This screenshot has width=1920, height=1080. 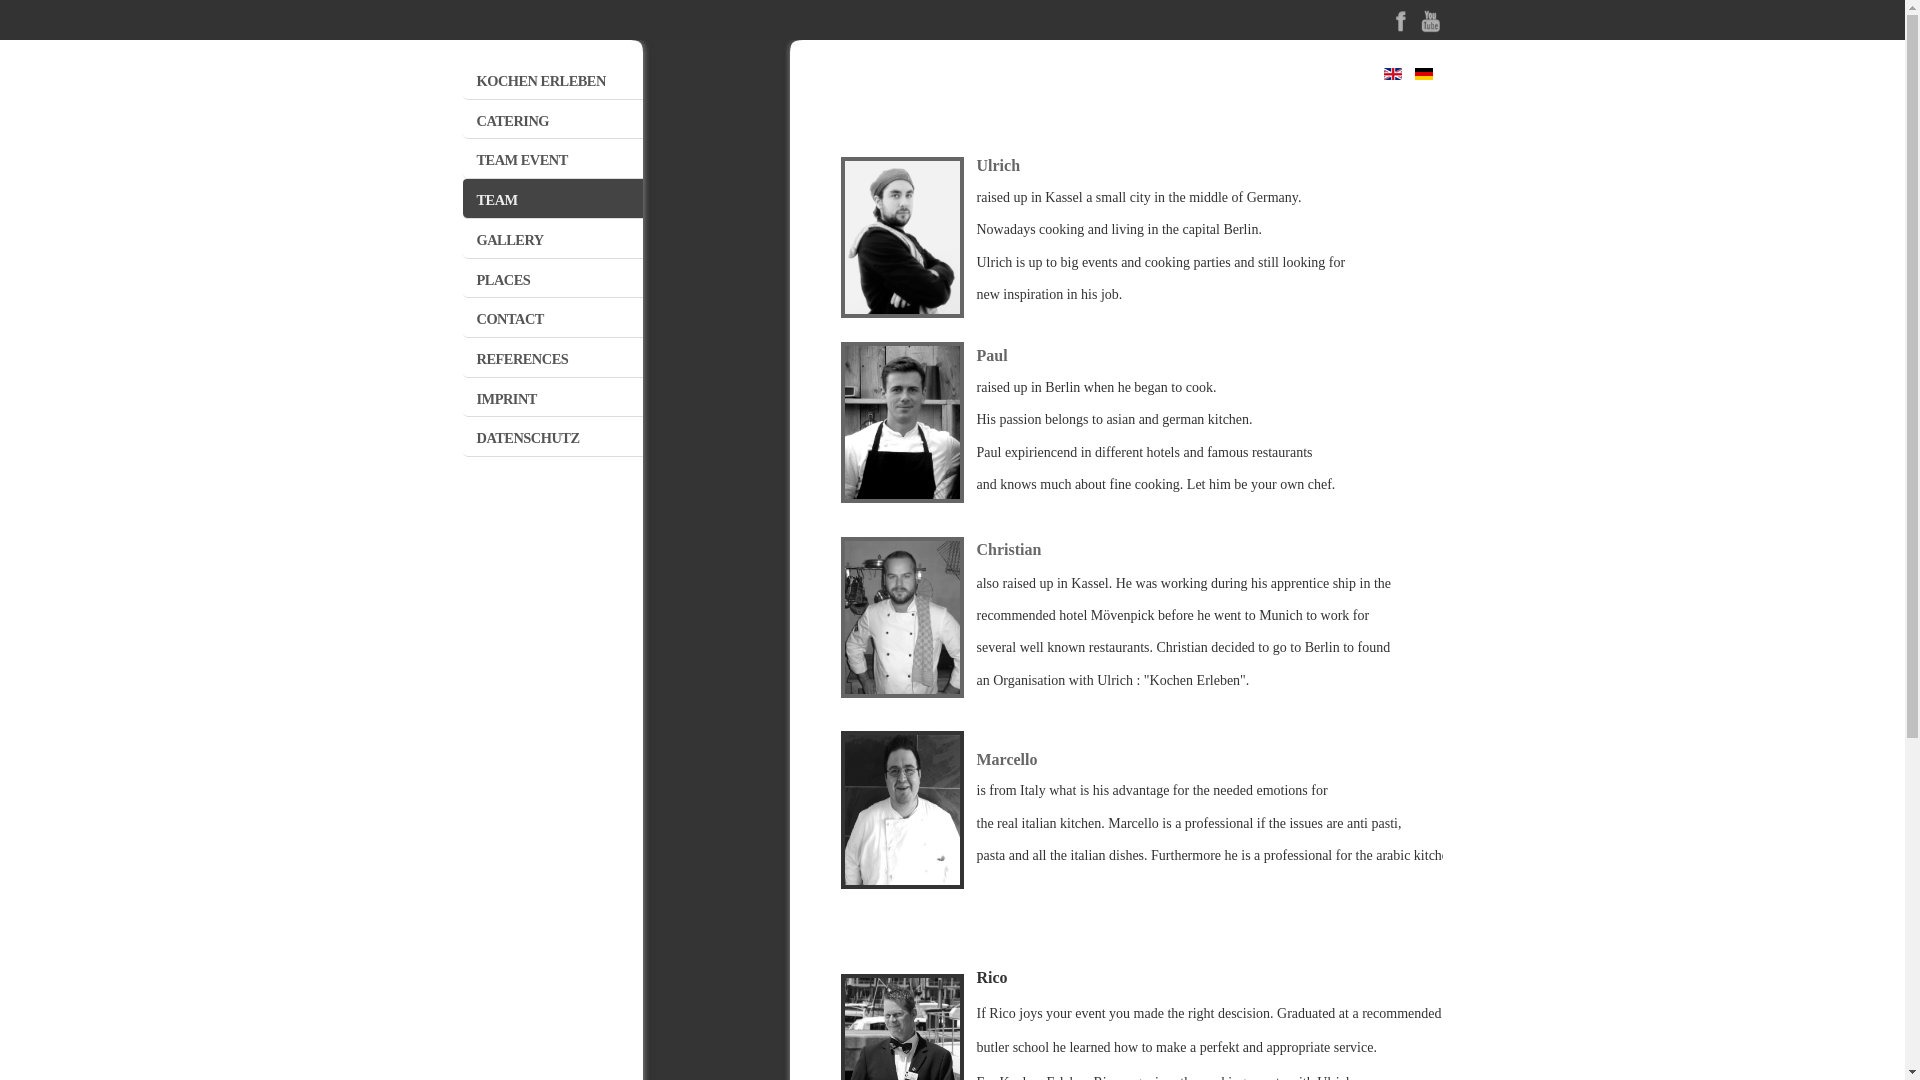 I want to click on CATERING, so click(x=552, y=120).